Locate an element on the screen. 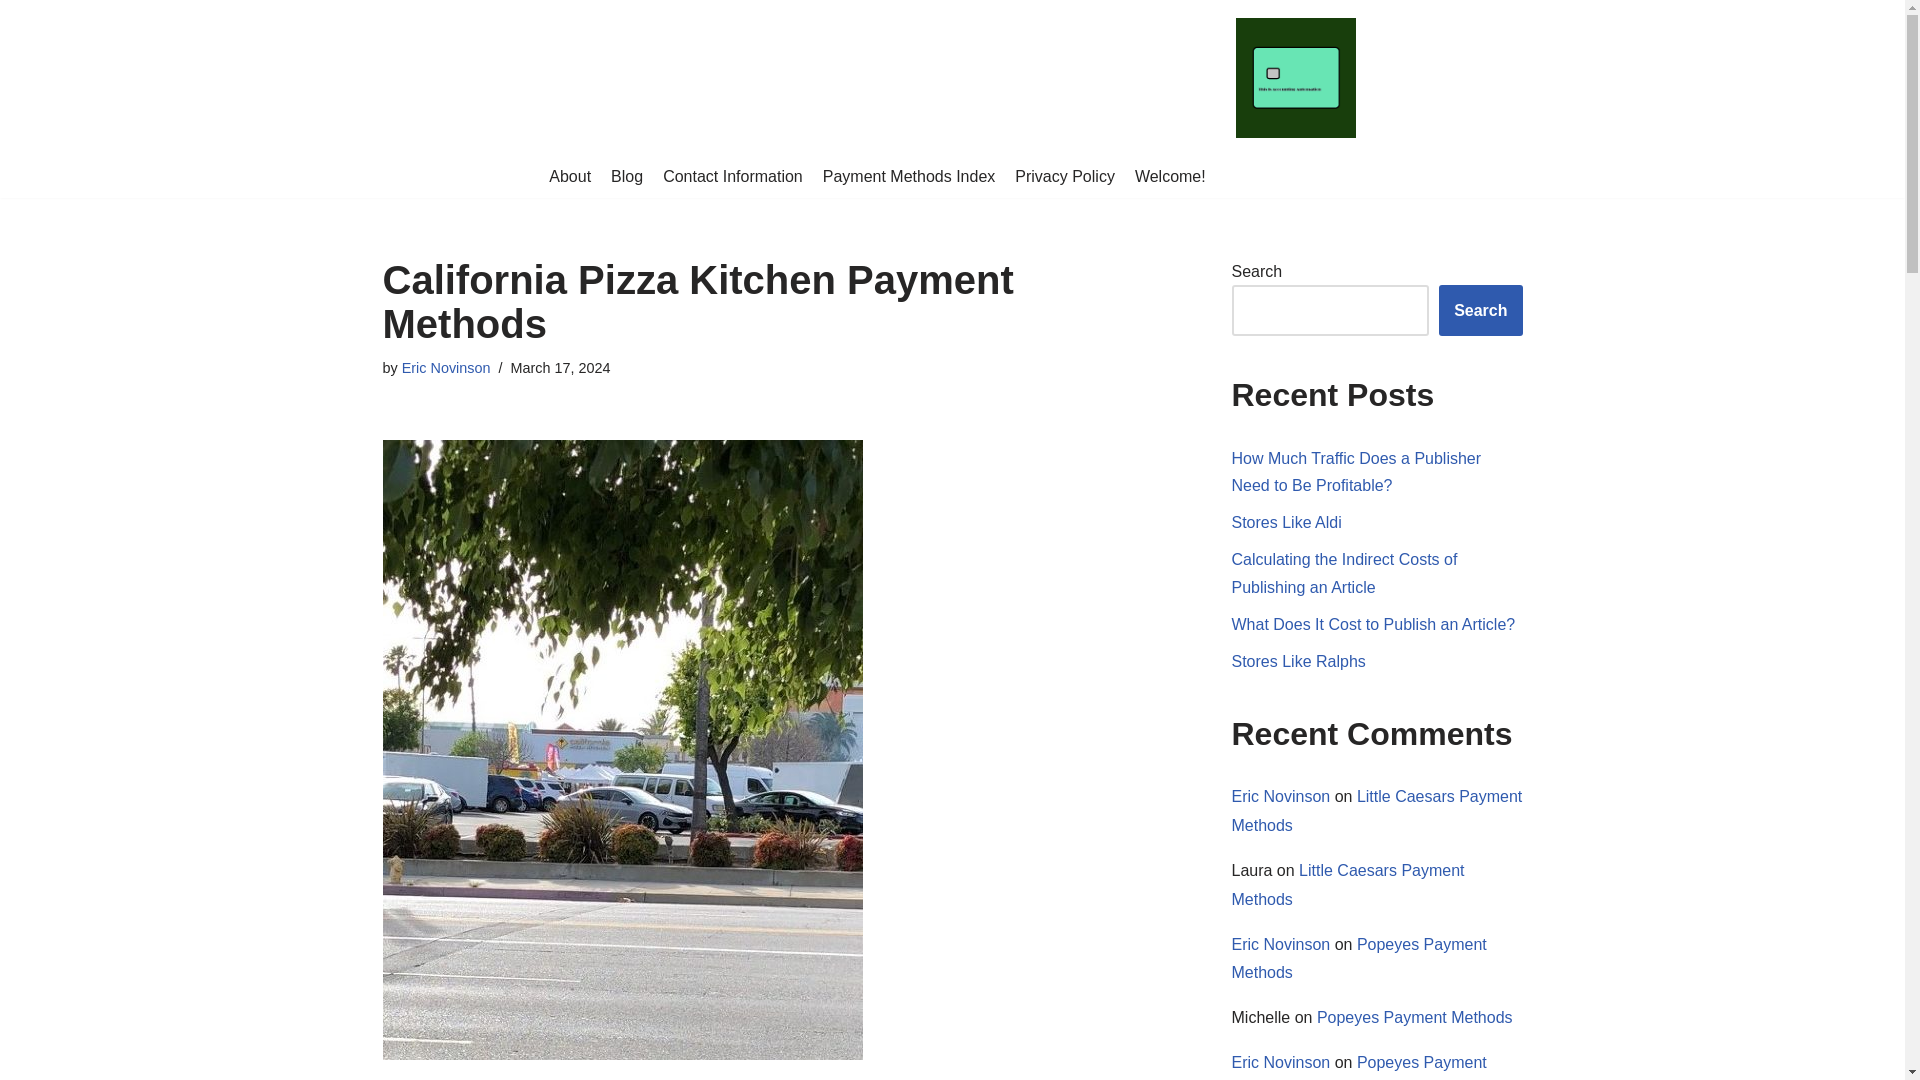 This screenshot has height=1080, width=1920. Contact Information is located at coordinates (732, 177).